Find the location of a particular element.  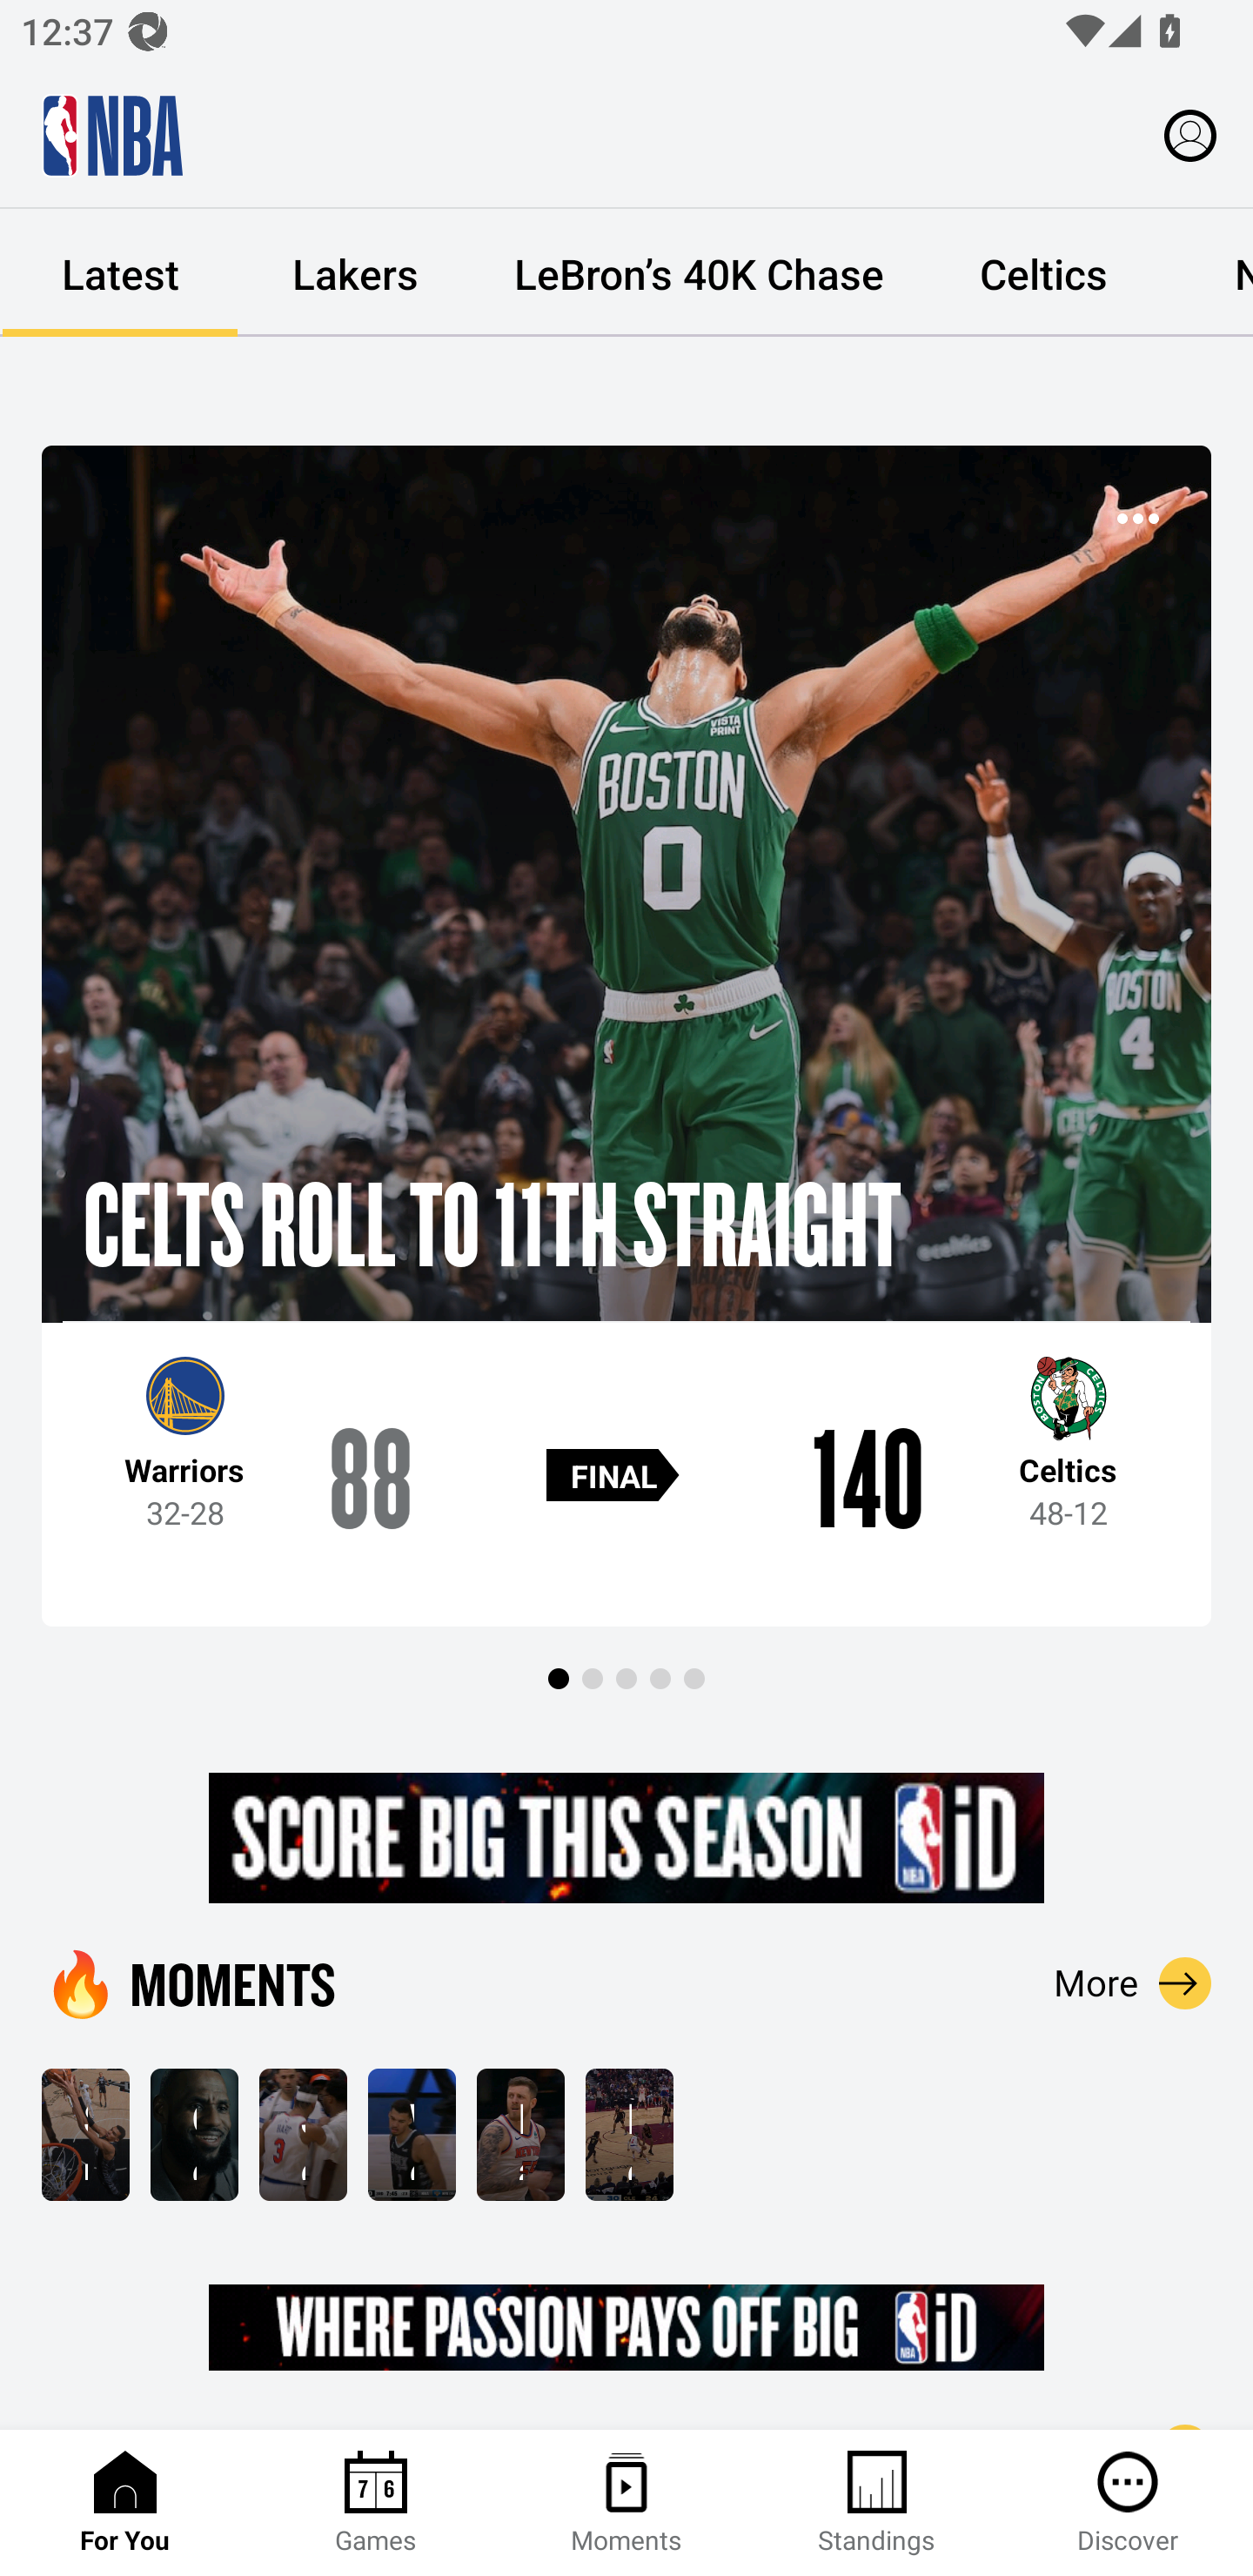

More is located at coordinates (1133, 1982).